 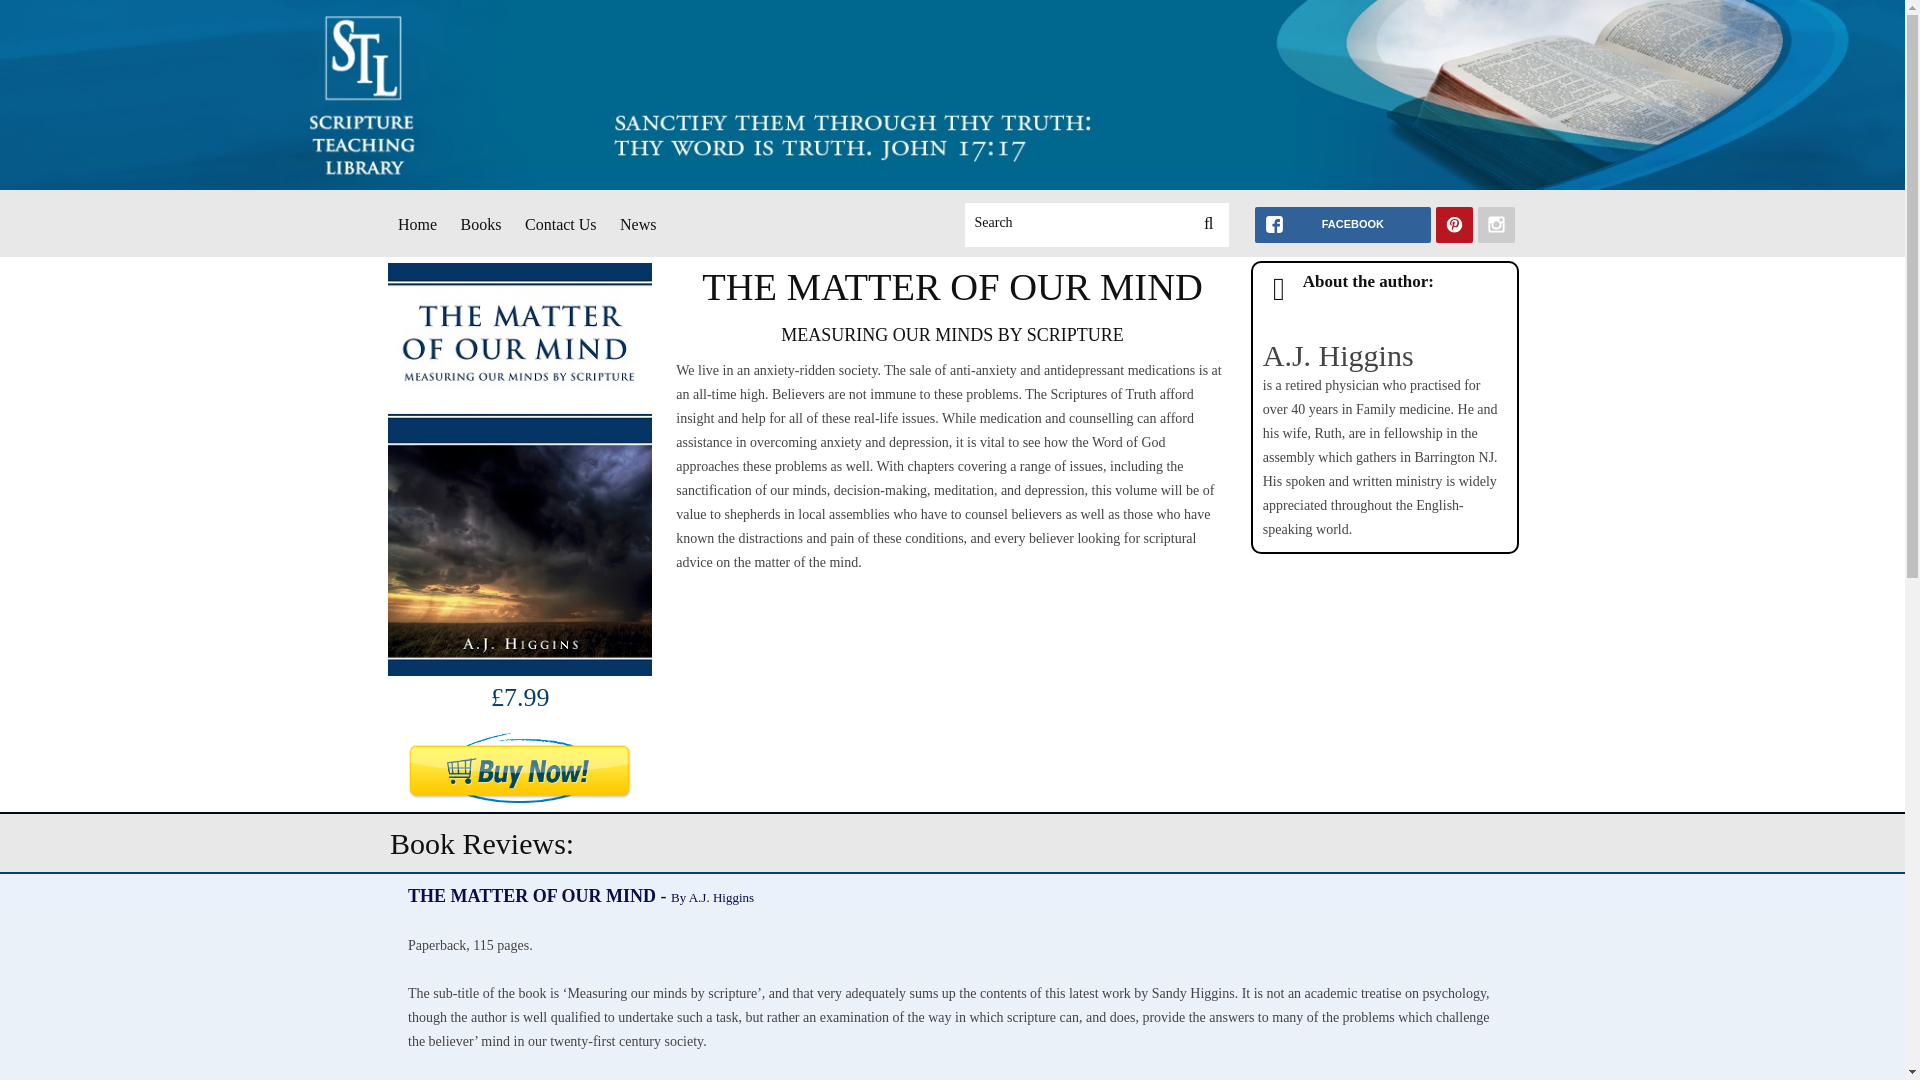 What do you see at coordinates (1076, 223) in the screenshot?
I see `Search` at bounding box center [1076, 223].